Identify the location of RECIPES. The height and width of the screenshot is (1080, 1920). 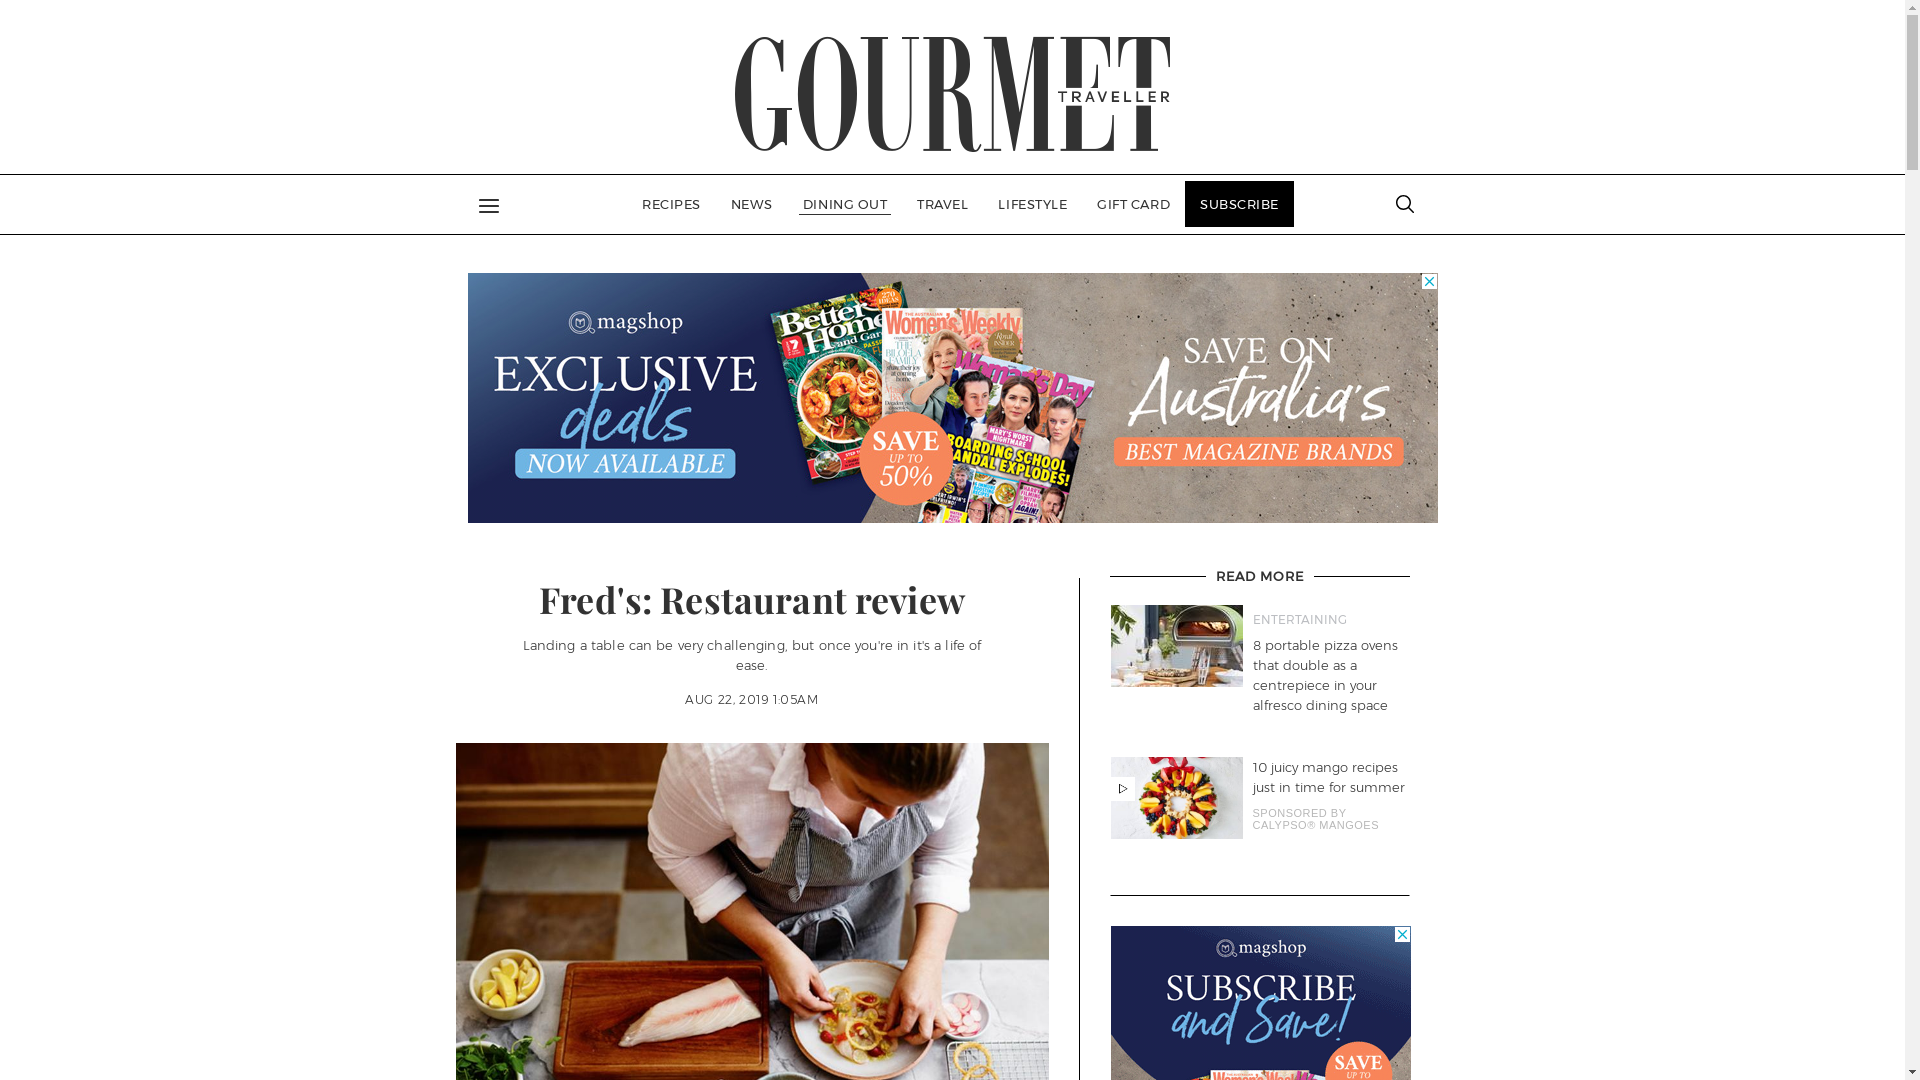
(672, 204).